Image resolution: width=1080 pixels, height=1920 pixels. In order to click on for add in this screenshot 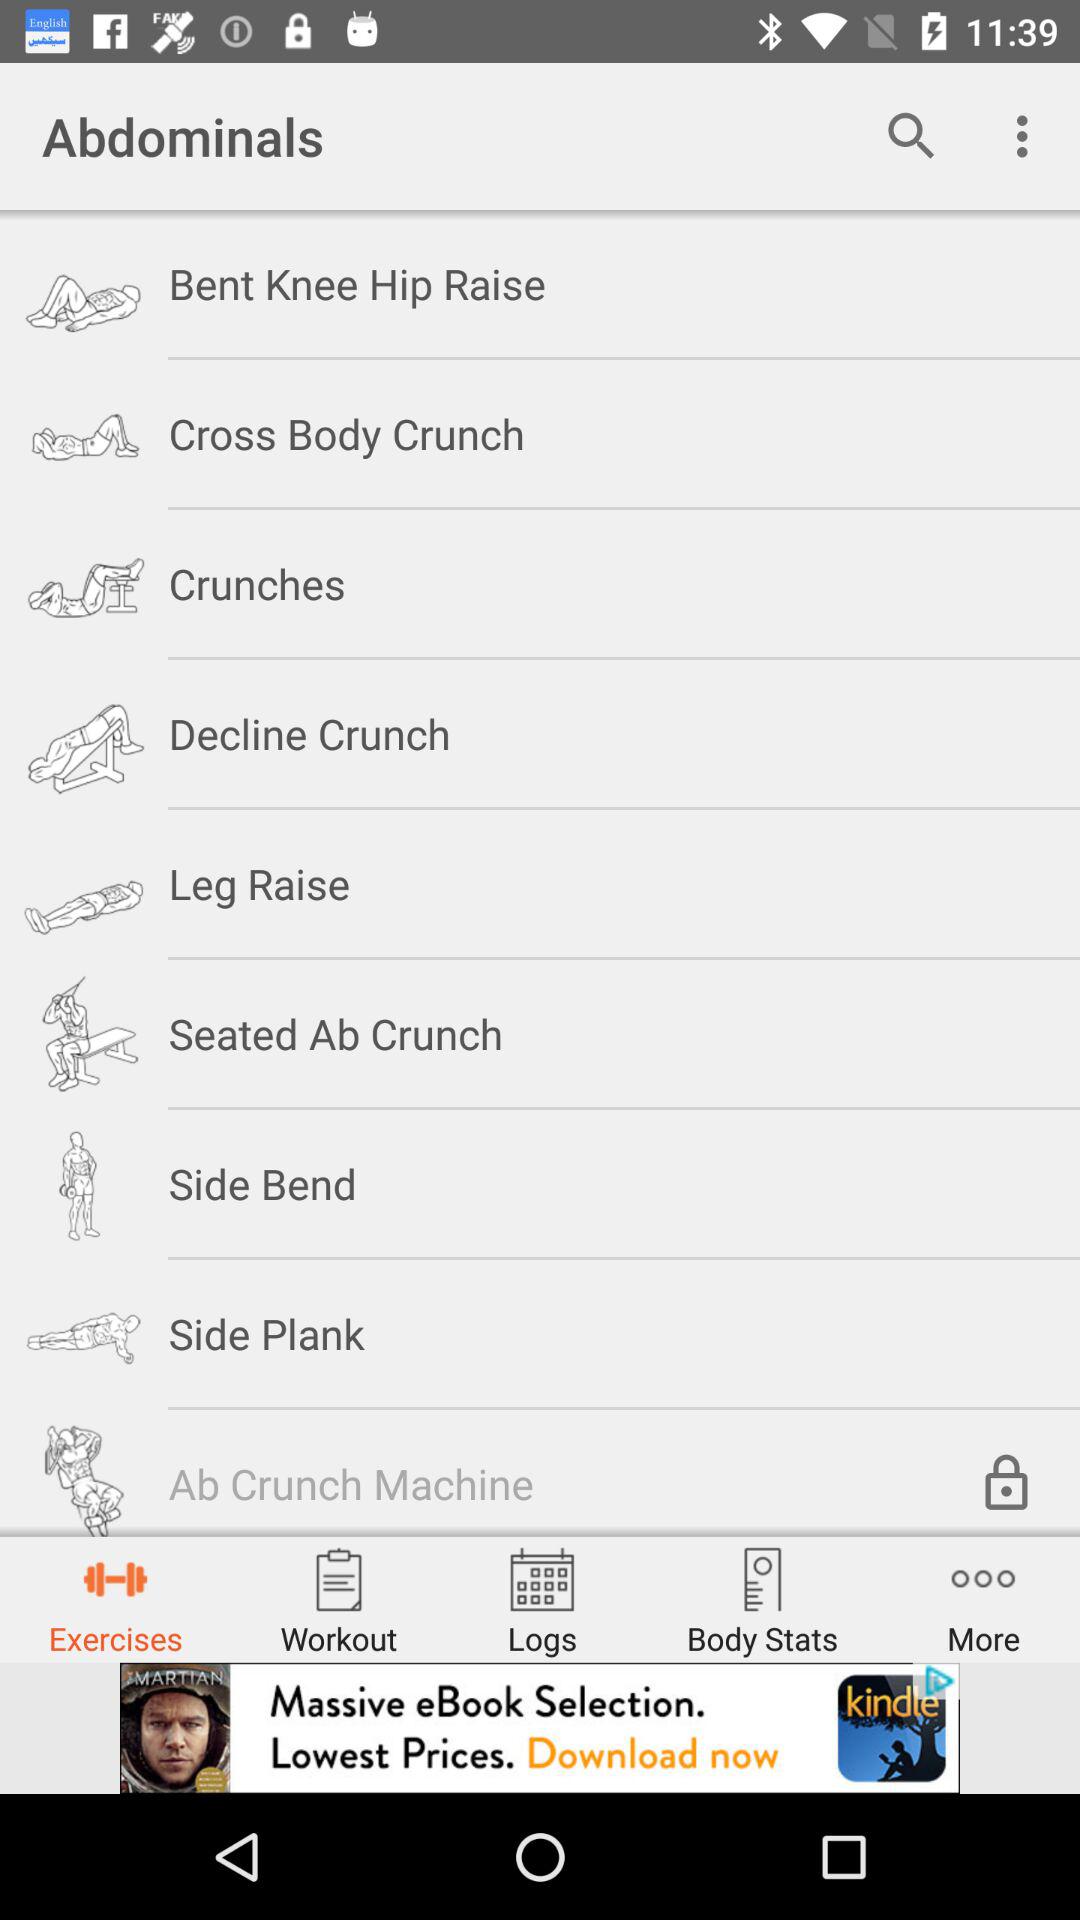, I will do `click(540, 1728)`.